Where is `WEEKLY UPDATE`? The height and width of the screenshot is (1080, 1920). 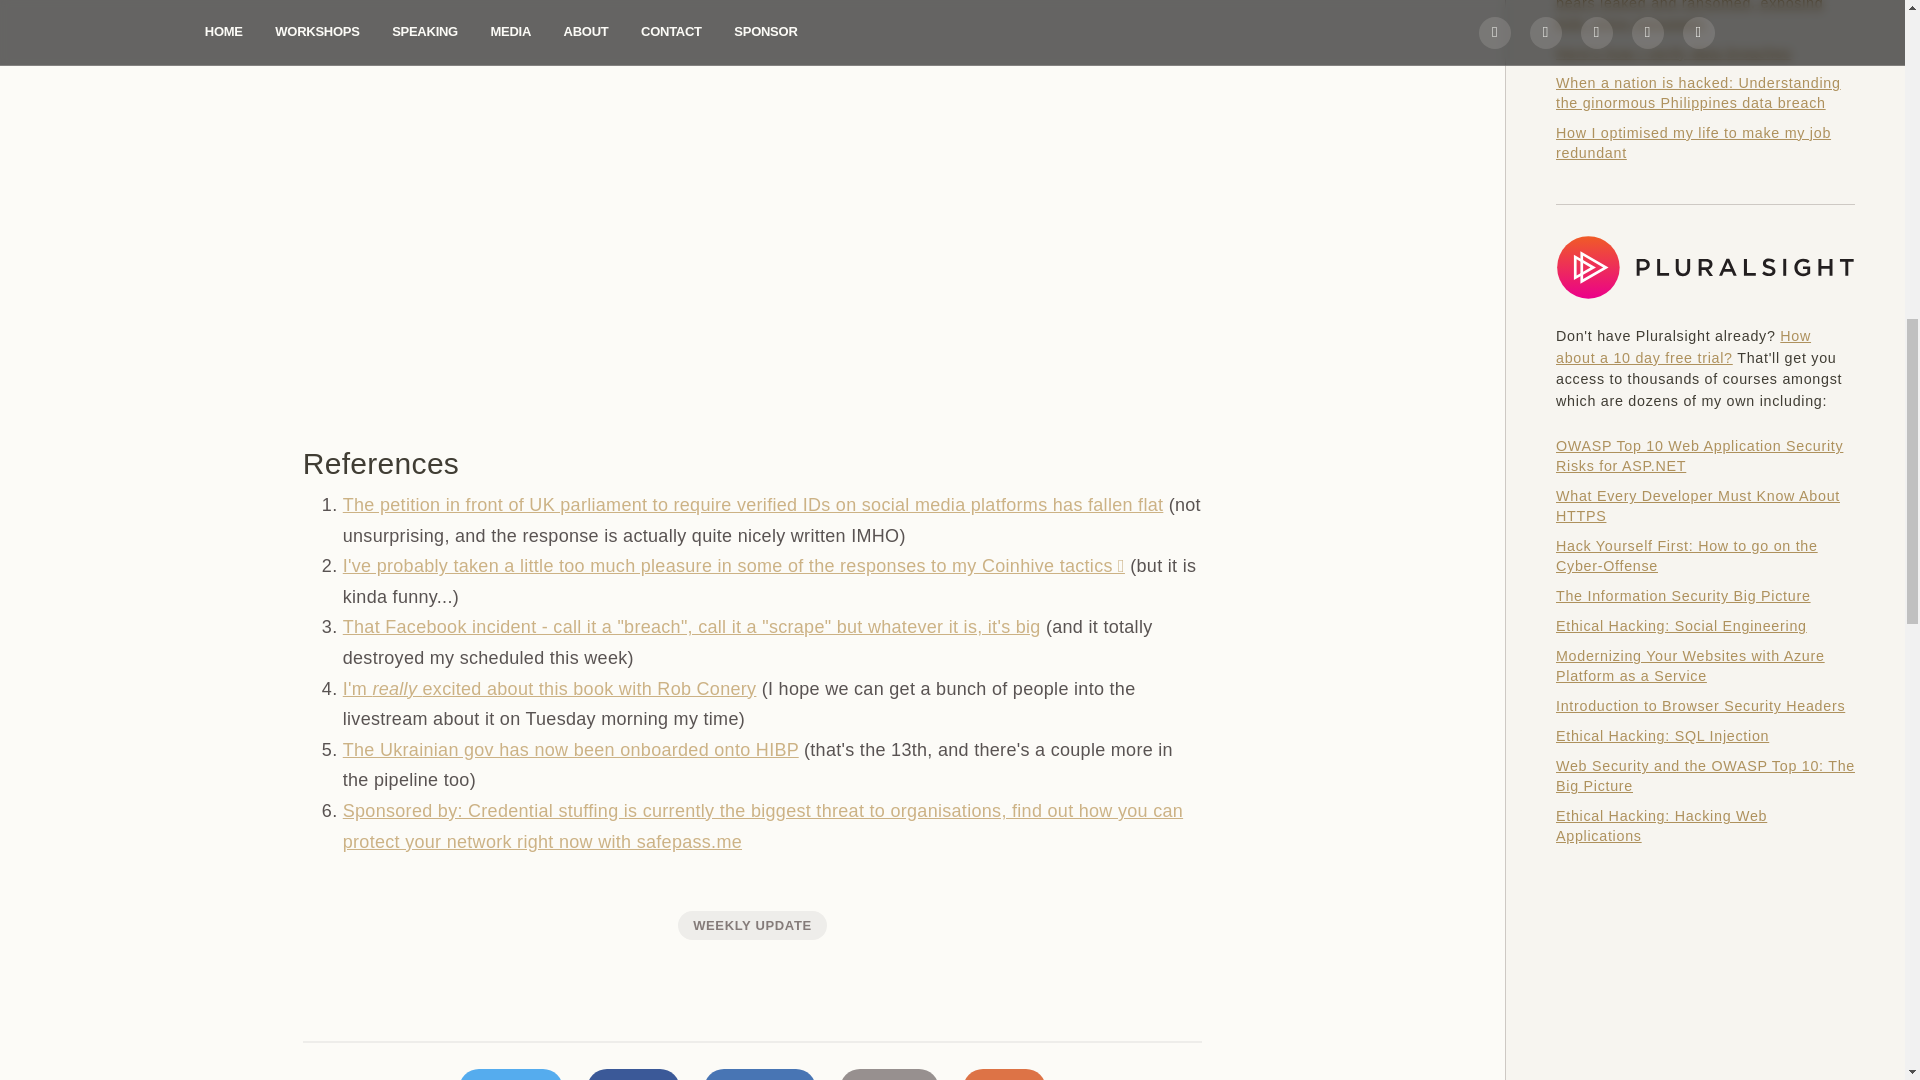
WEEKLY UPDATE is located at coordinates (752, 925).